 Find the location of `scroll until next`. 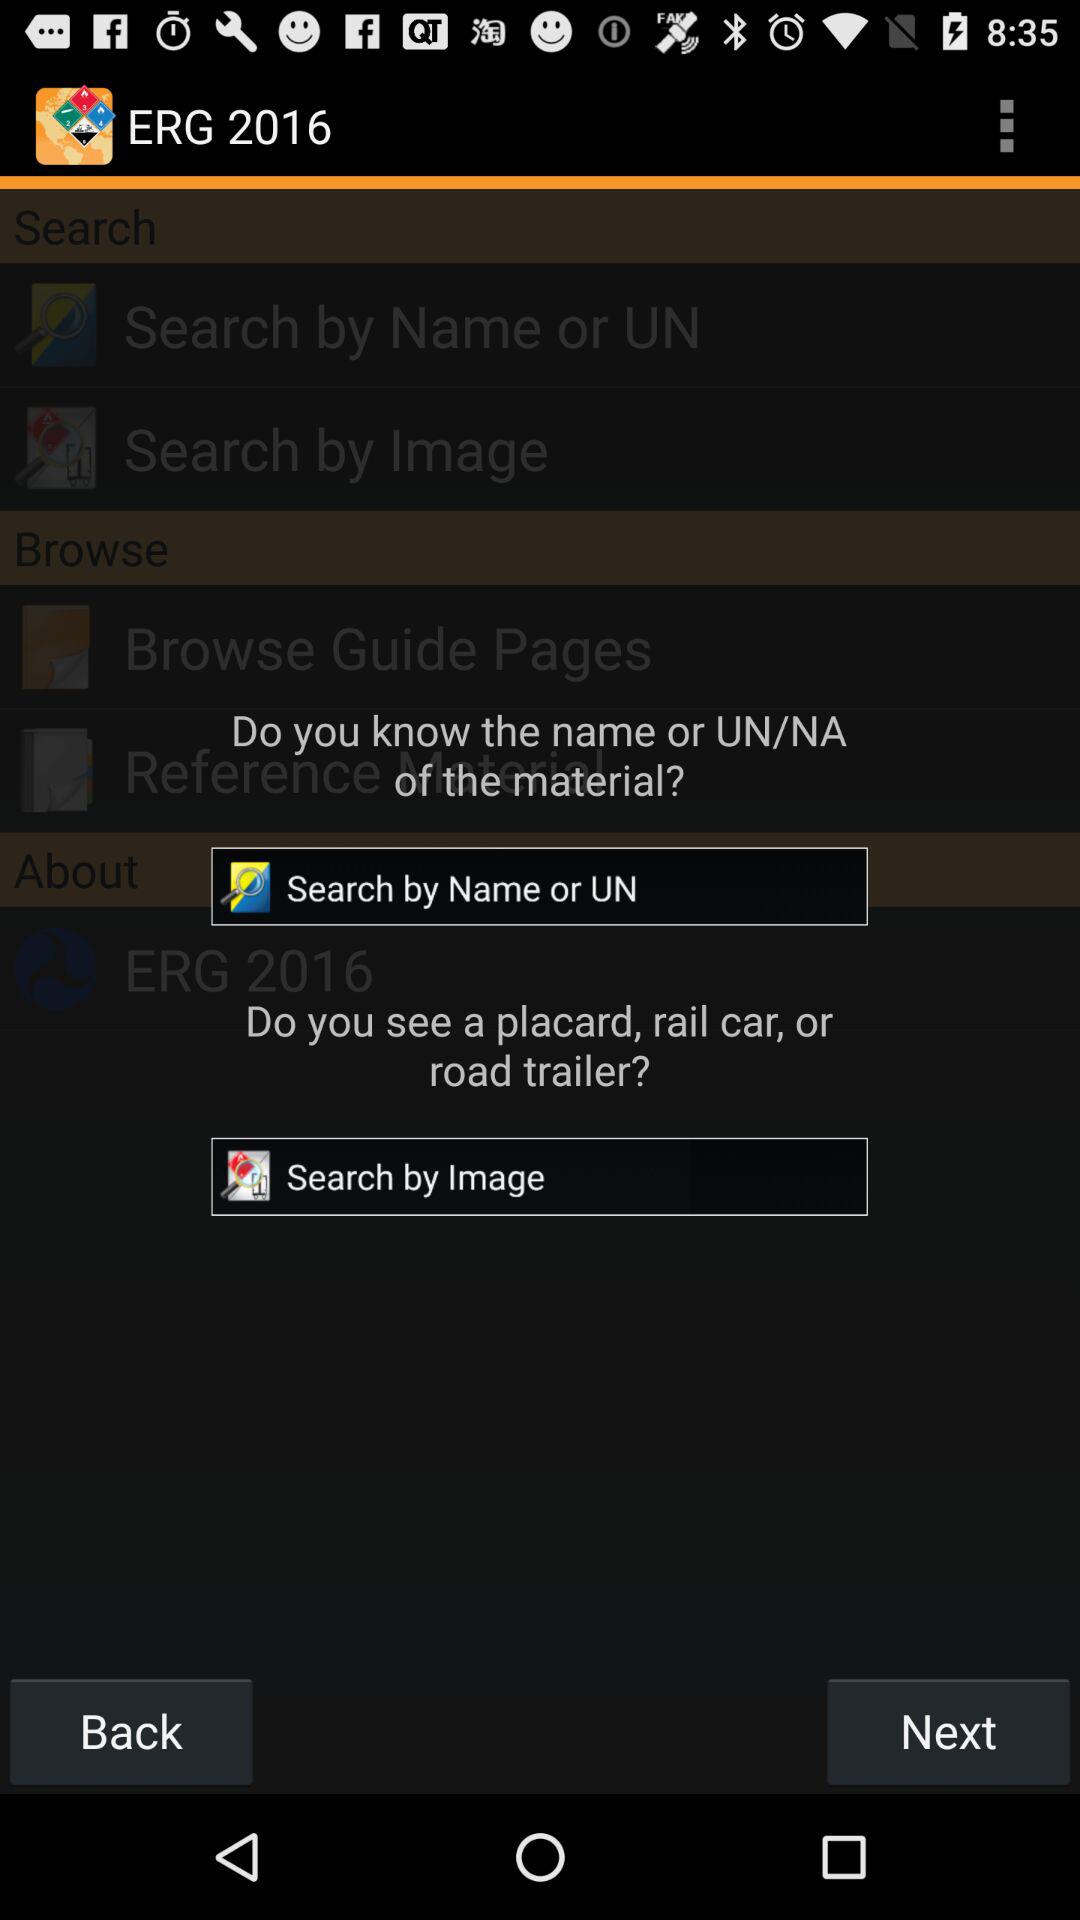

scroll until next is located at coordinates (948, 1730).